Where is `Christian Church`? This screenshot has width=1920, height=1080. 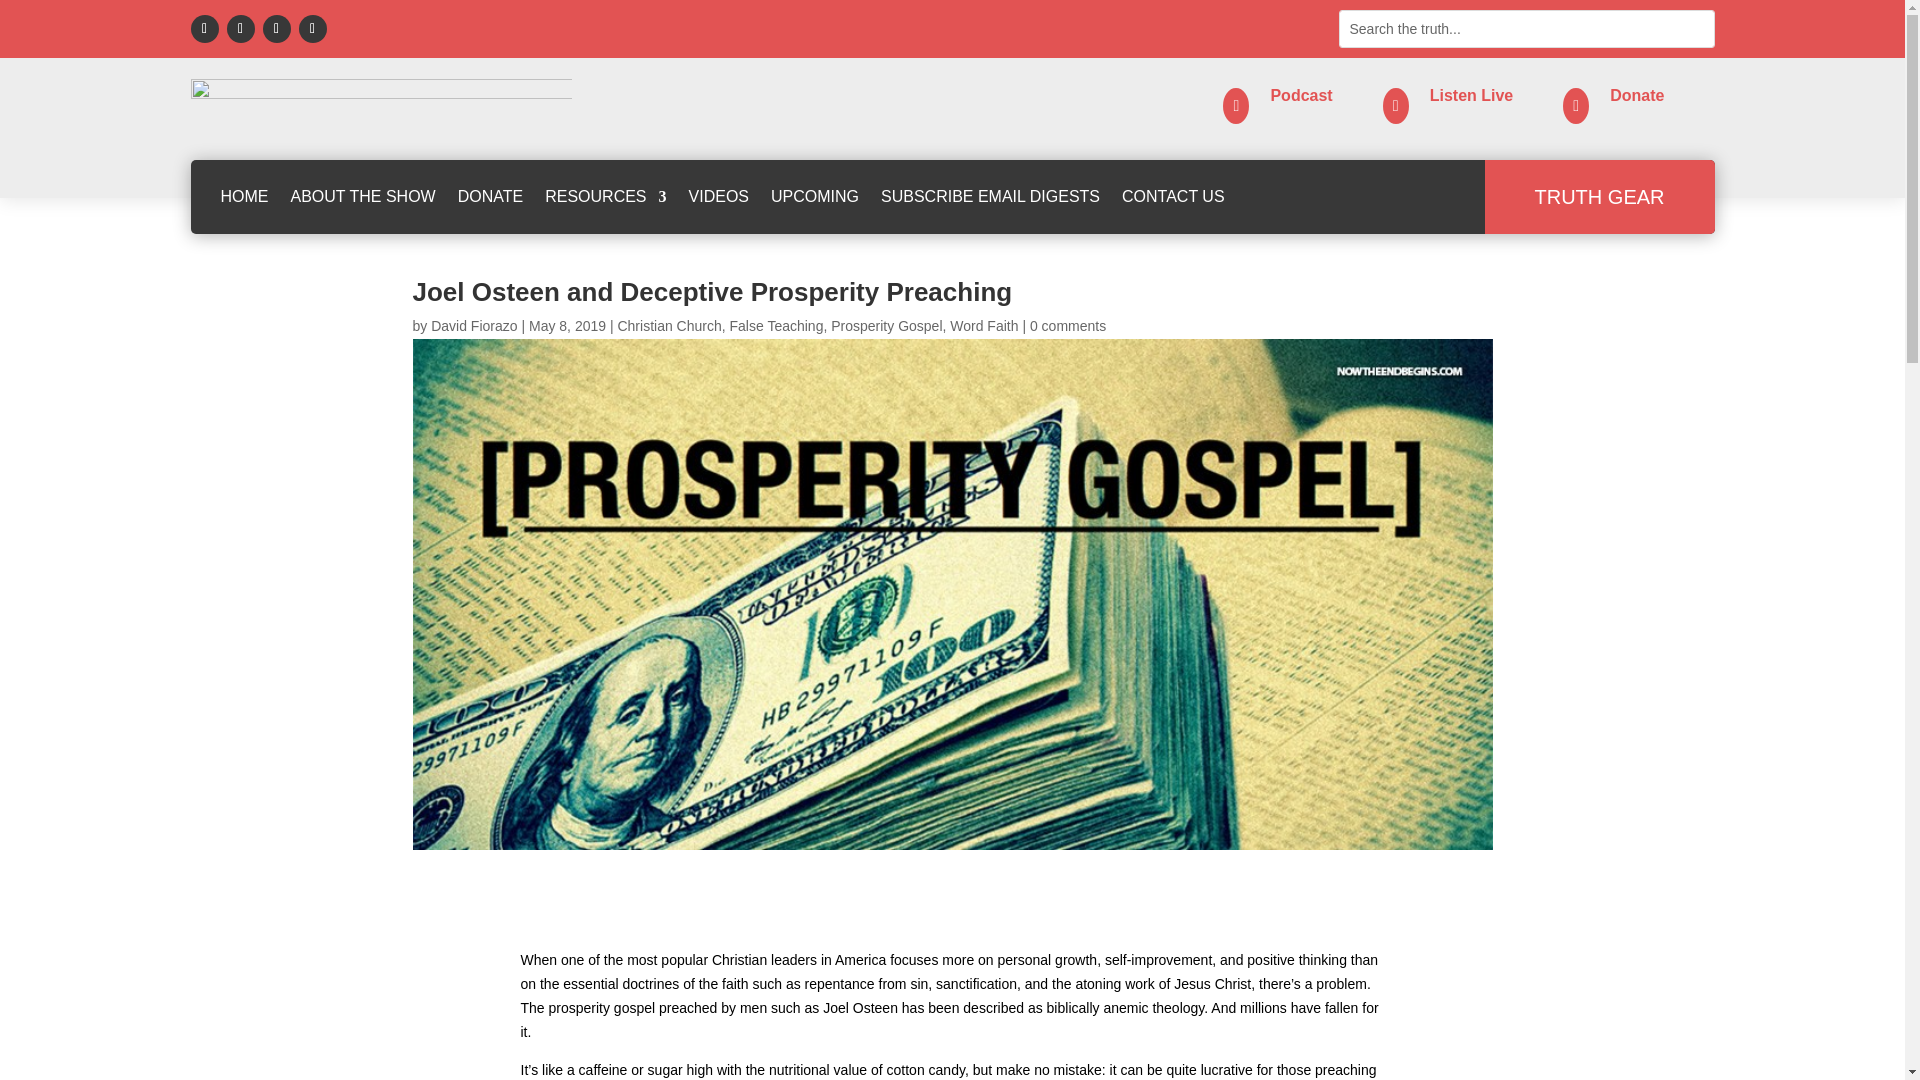 Christian Church is located at coordinates (668, 325).